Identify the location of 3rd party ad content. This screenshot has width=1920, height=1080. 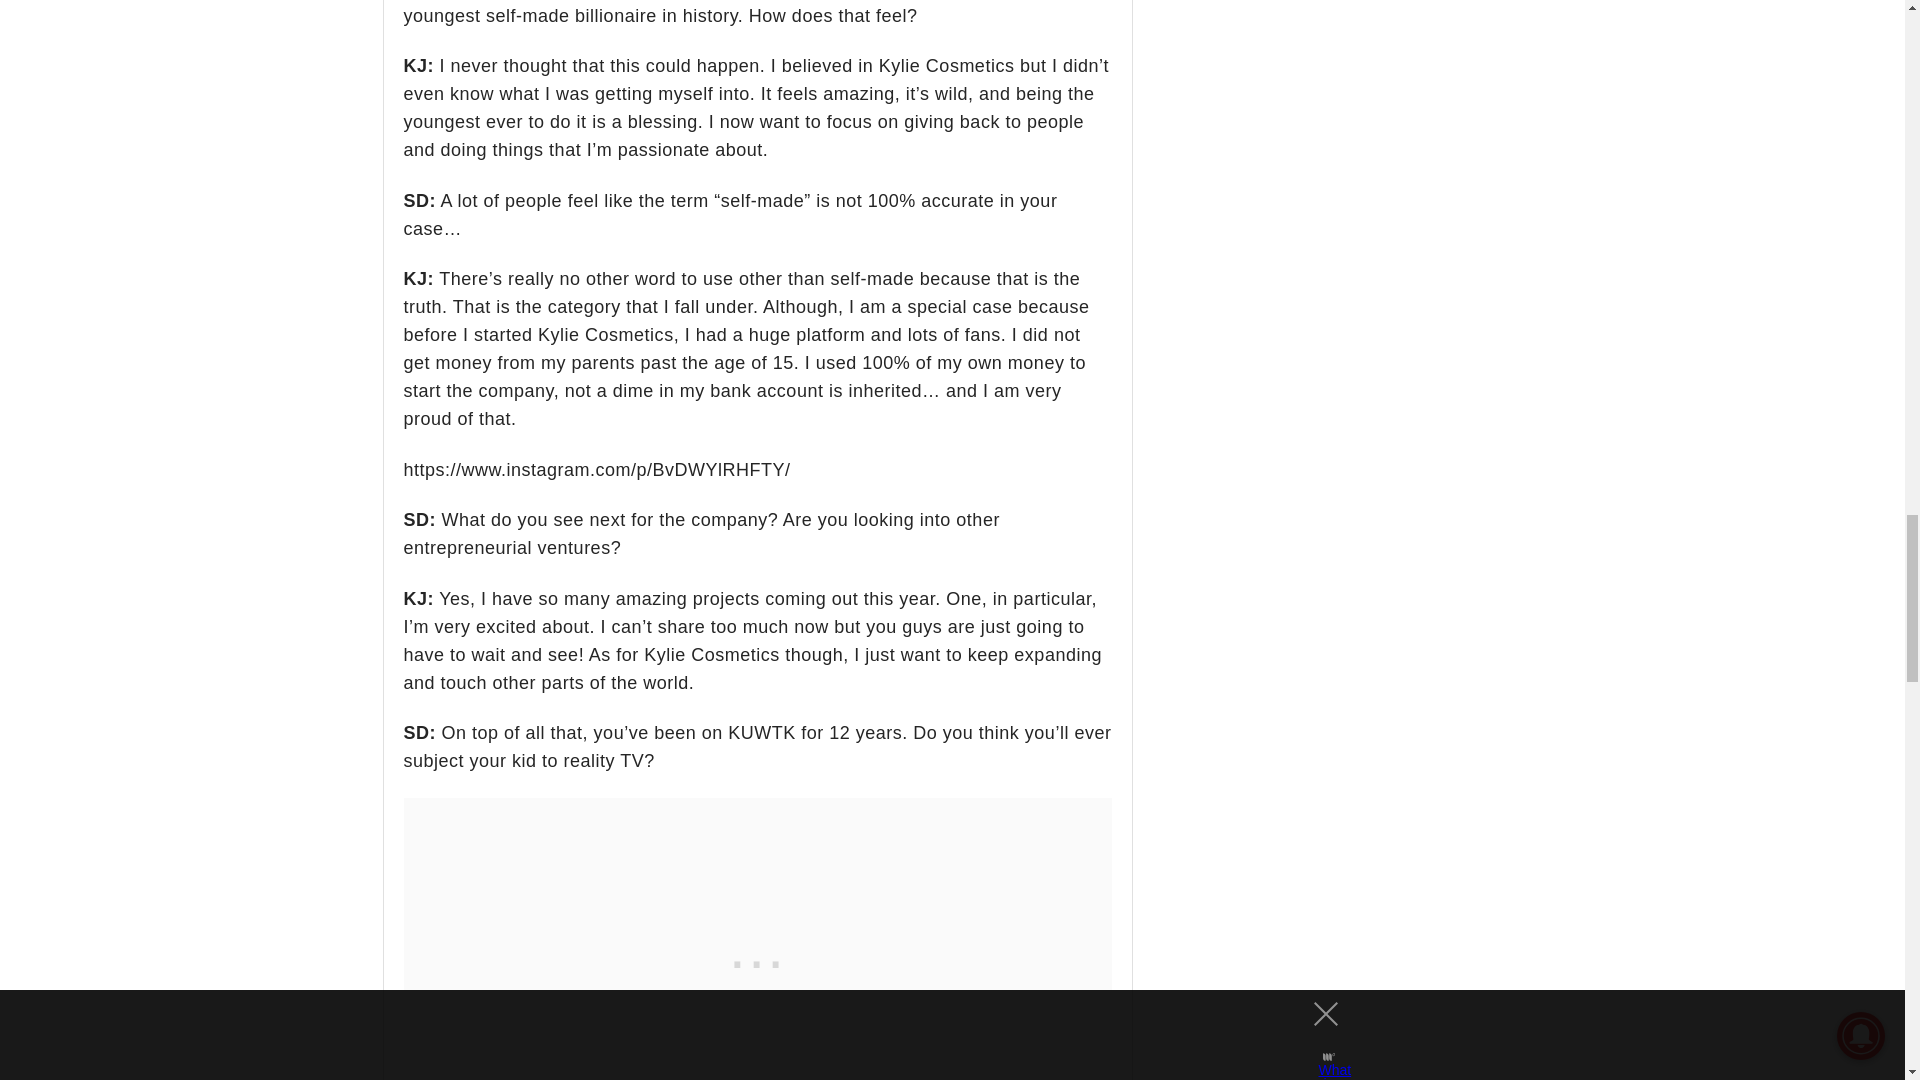
(757, 960).